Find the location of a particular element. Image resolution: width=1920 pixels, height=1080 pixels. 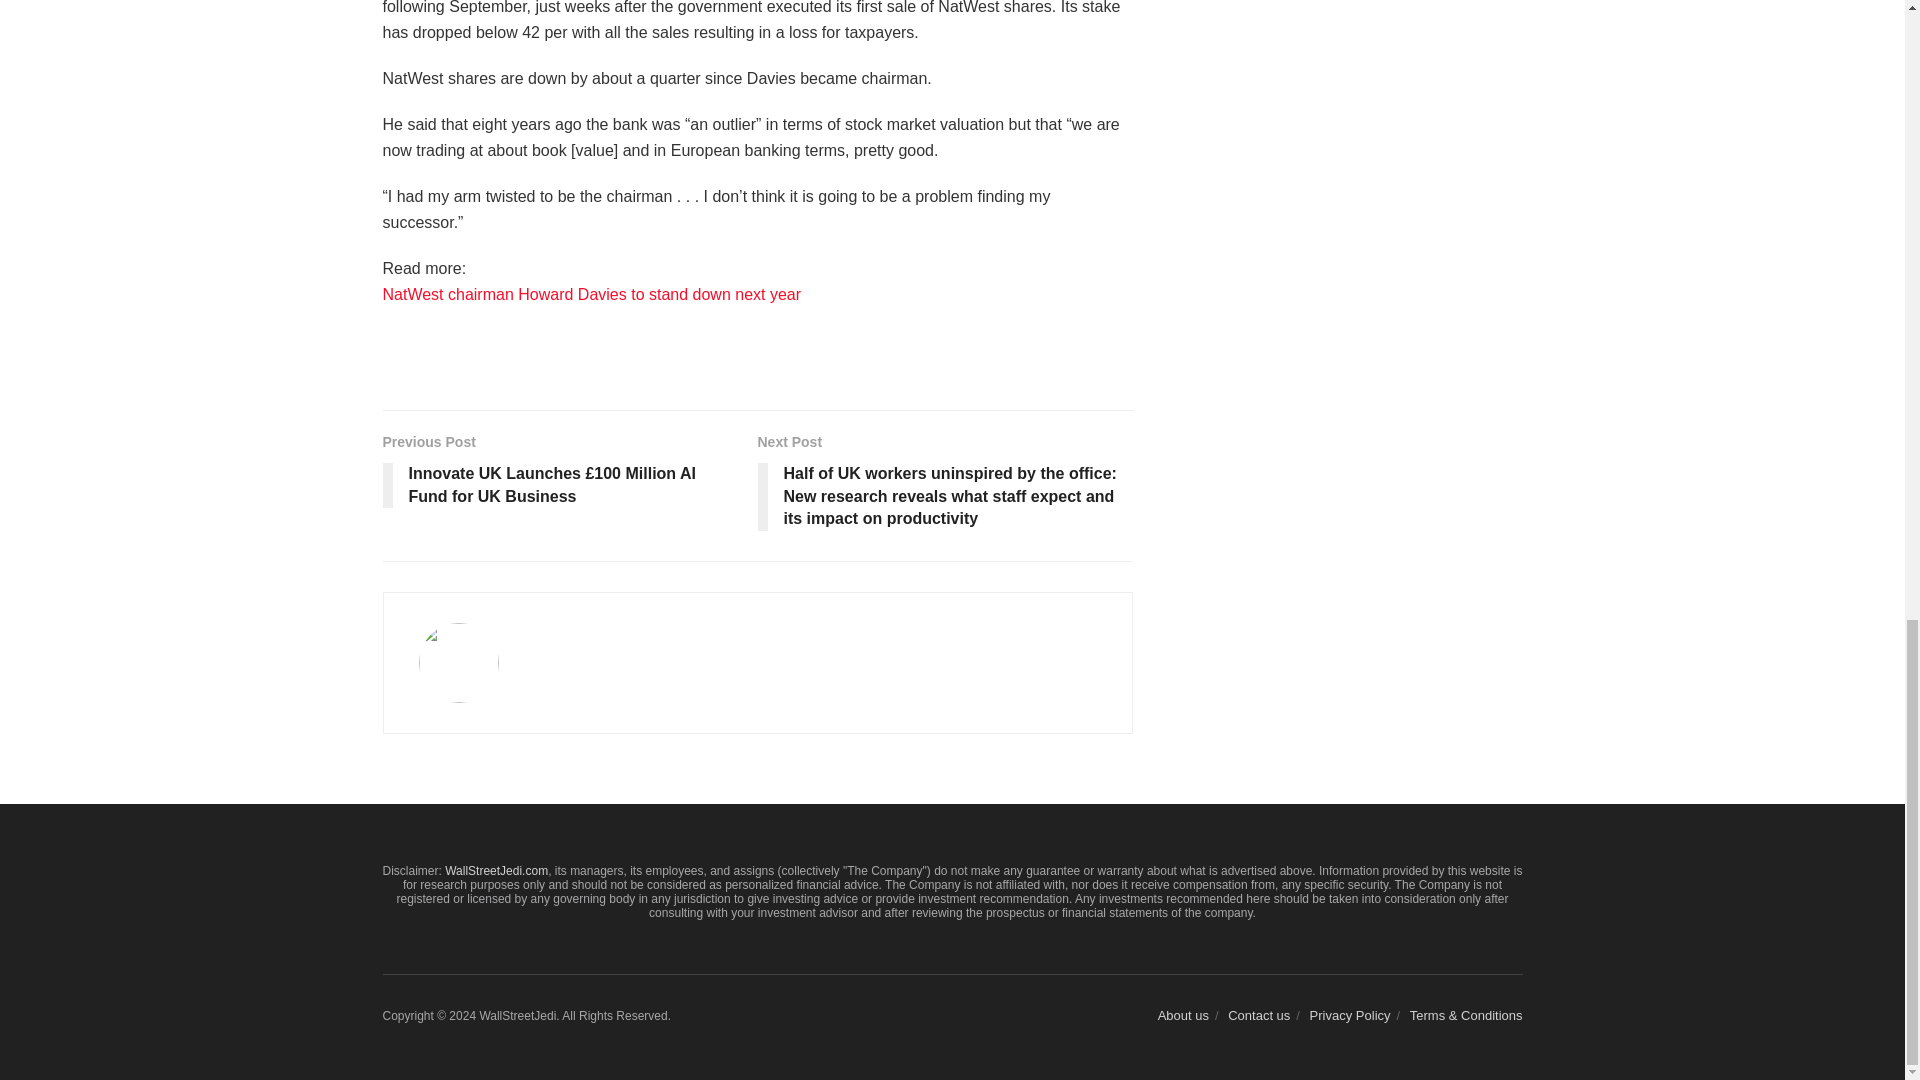

NatWest chairman Howard Davies to stand down next year is located at coordinates (591, 294).